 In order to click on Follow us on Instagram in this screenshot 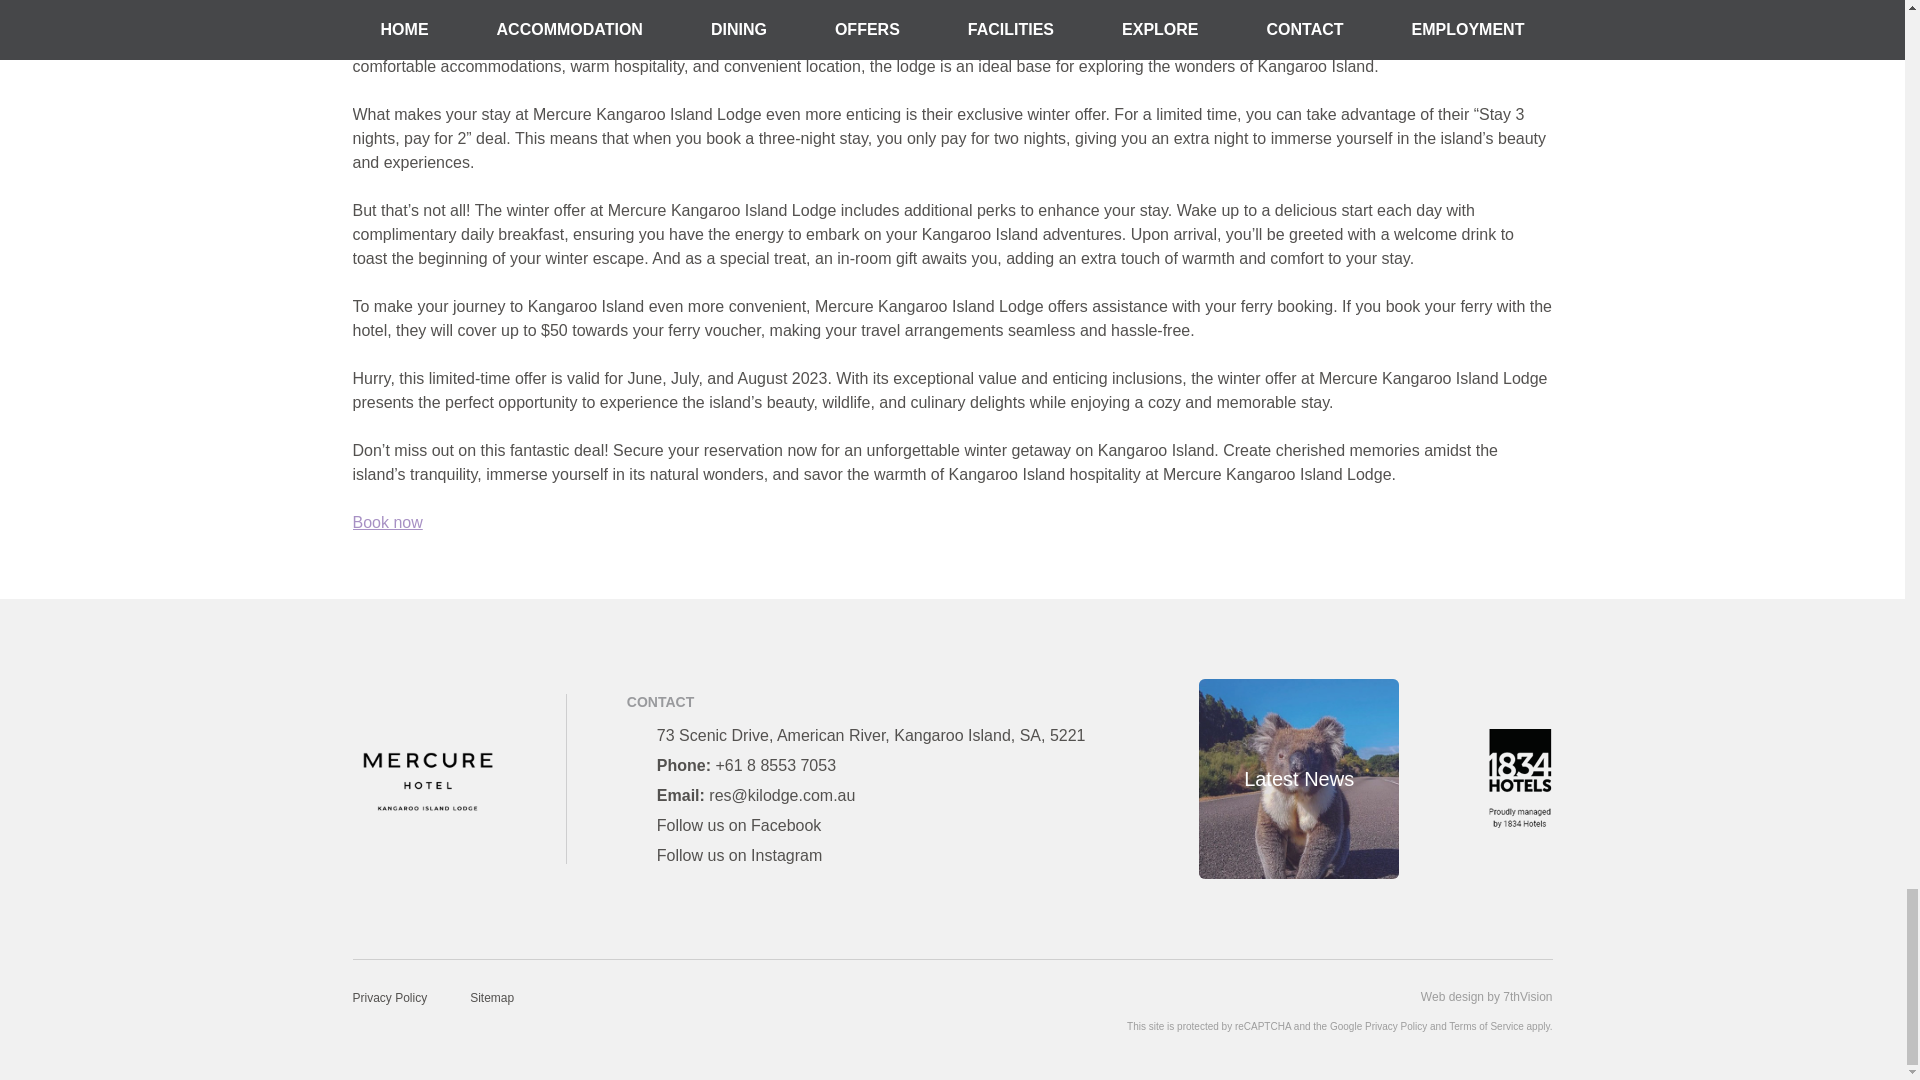, I will do `click(738, 855)`.